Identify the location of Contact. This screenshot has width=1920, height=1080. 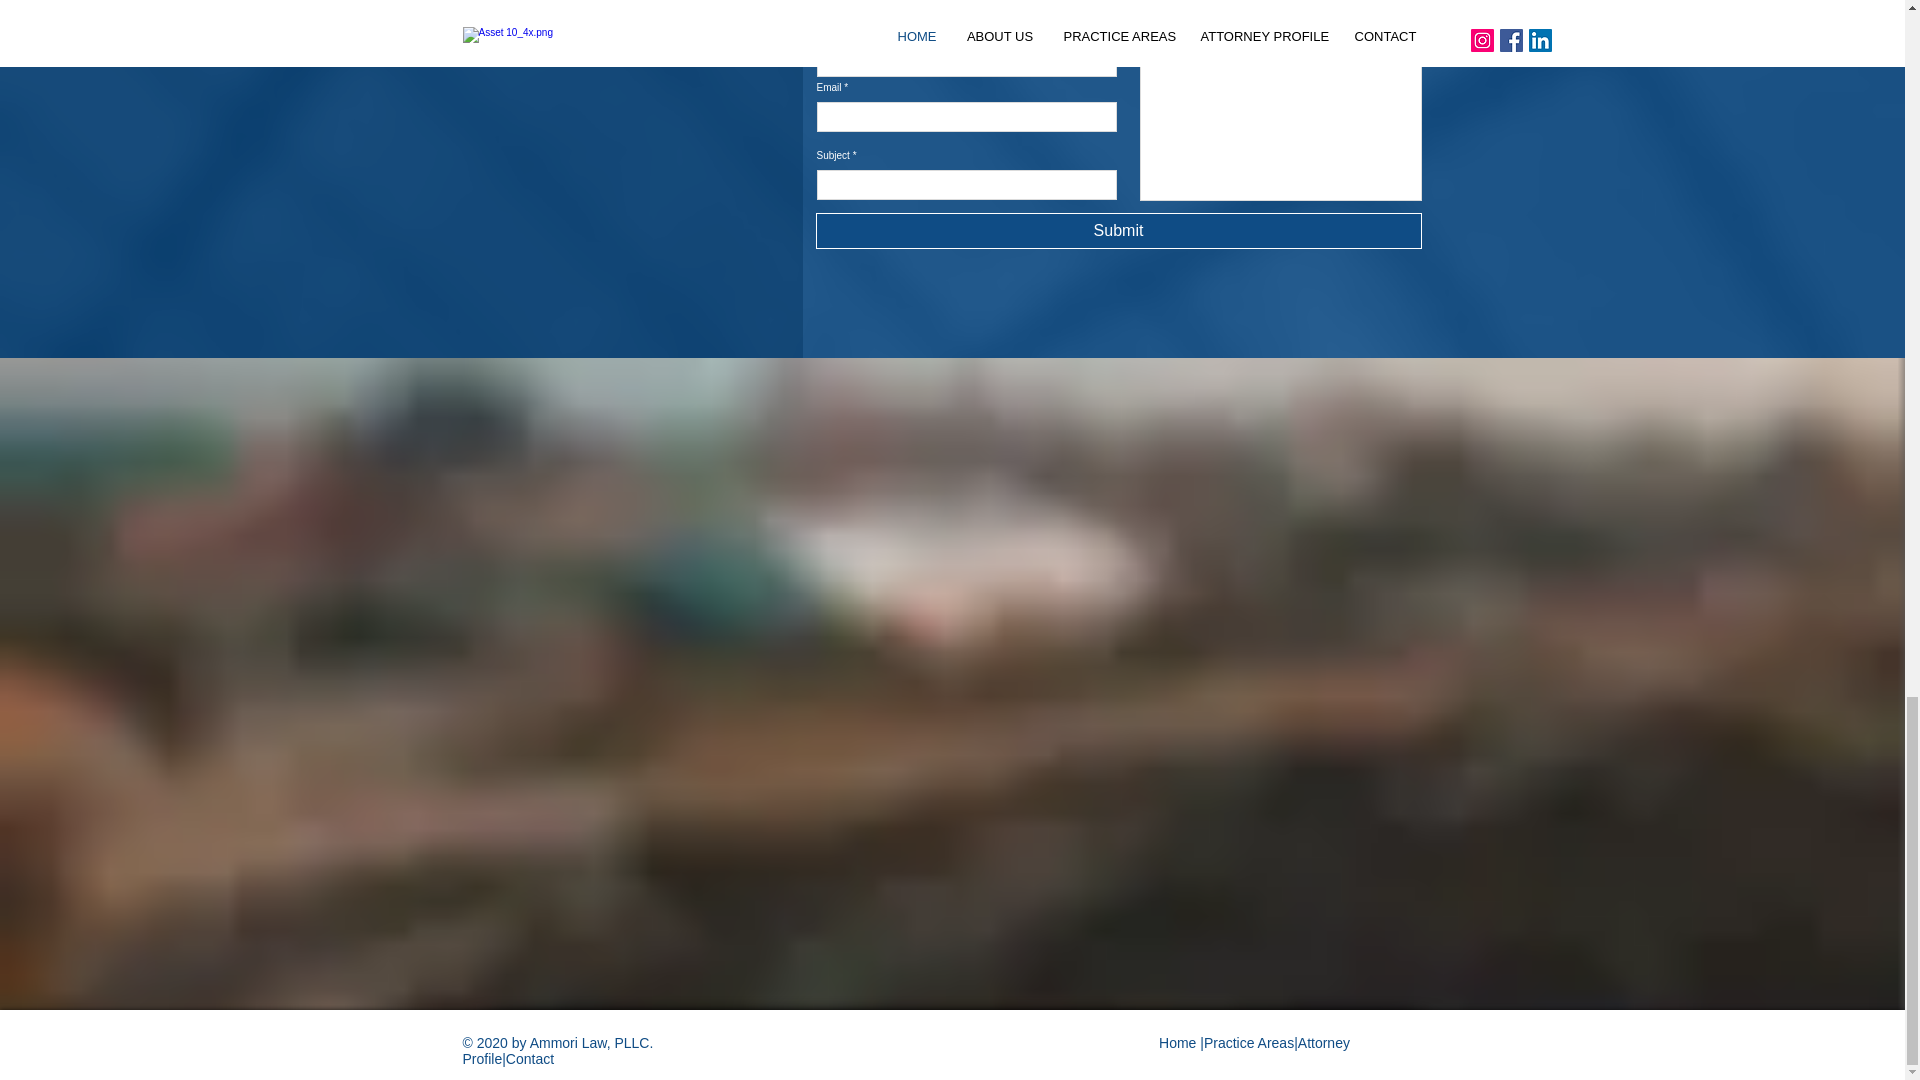
(530, 1058).